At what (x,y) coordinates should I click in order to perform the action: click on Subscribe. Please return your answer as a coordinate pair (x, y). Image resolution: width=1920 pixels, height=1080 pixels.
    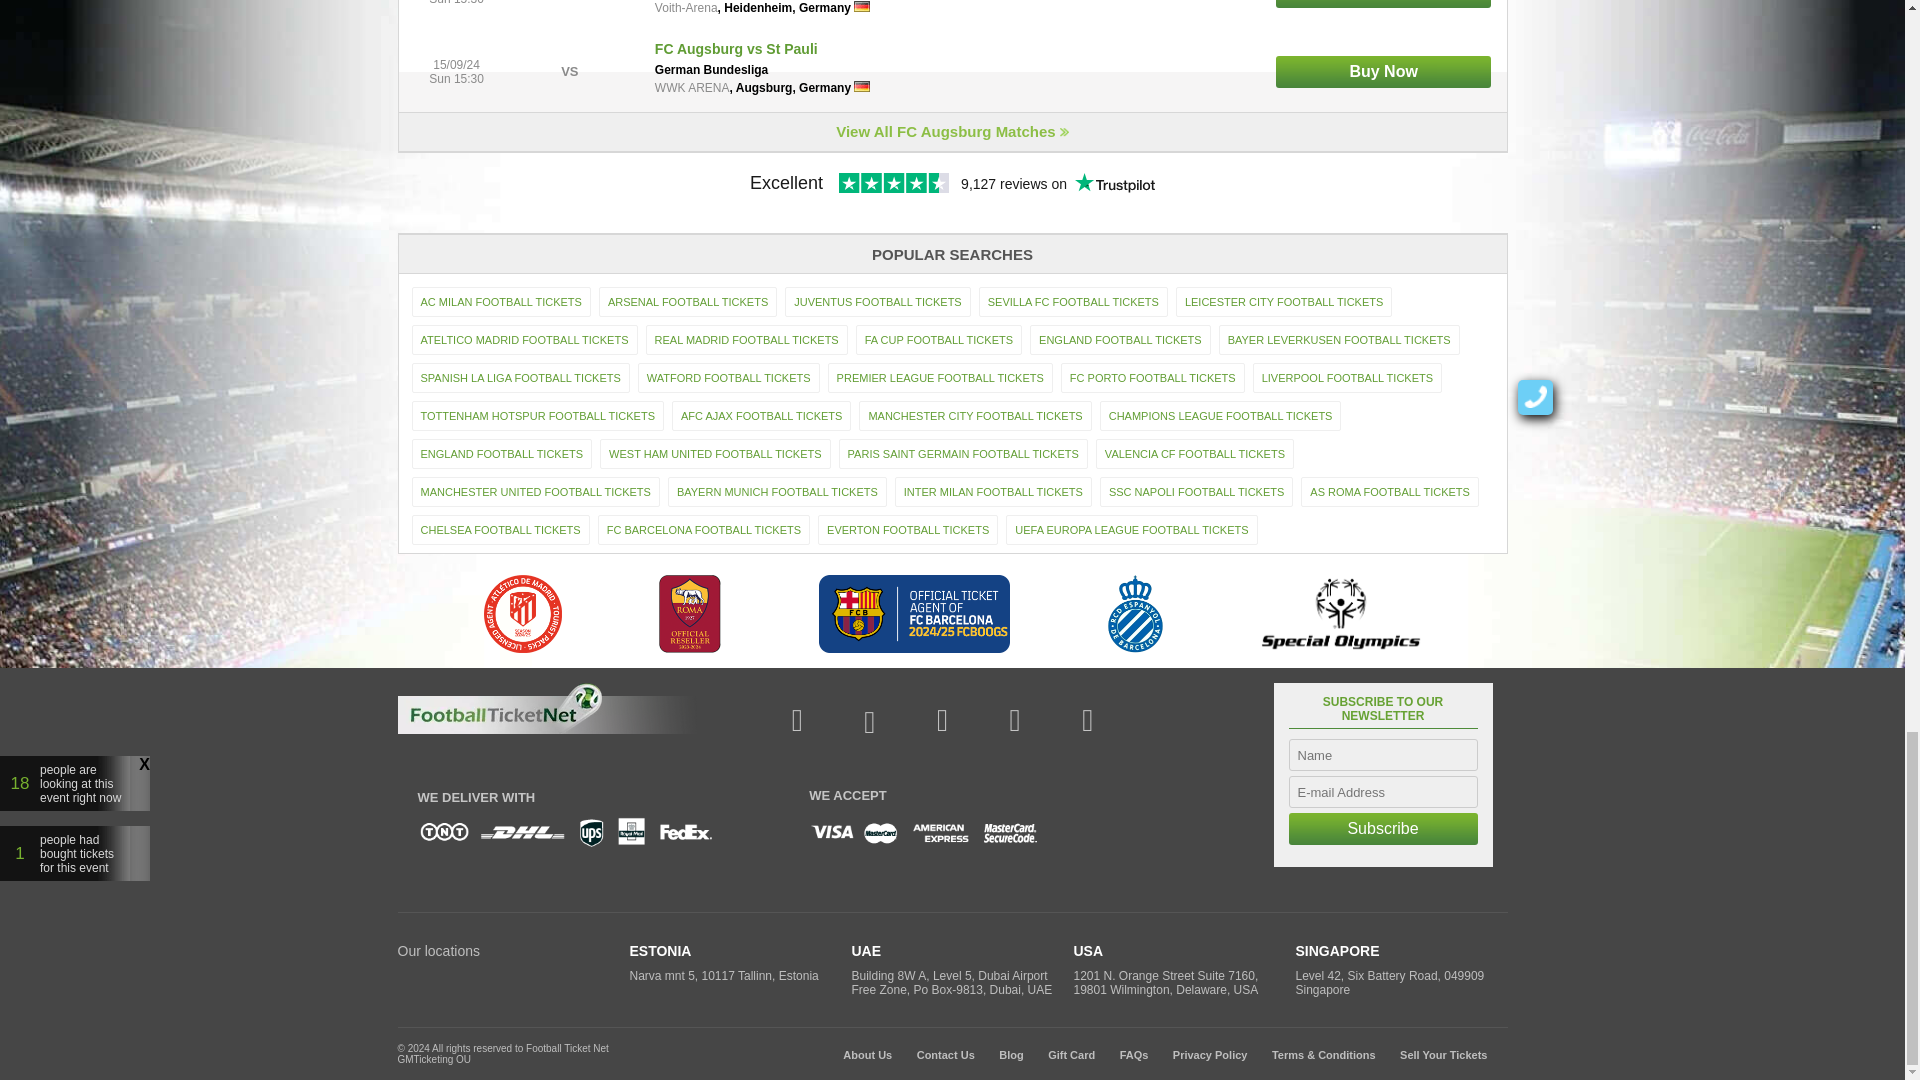
    Looking at the image, I should click on (1382, 828).